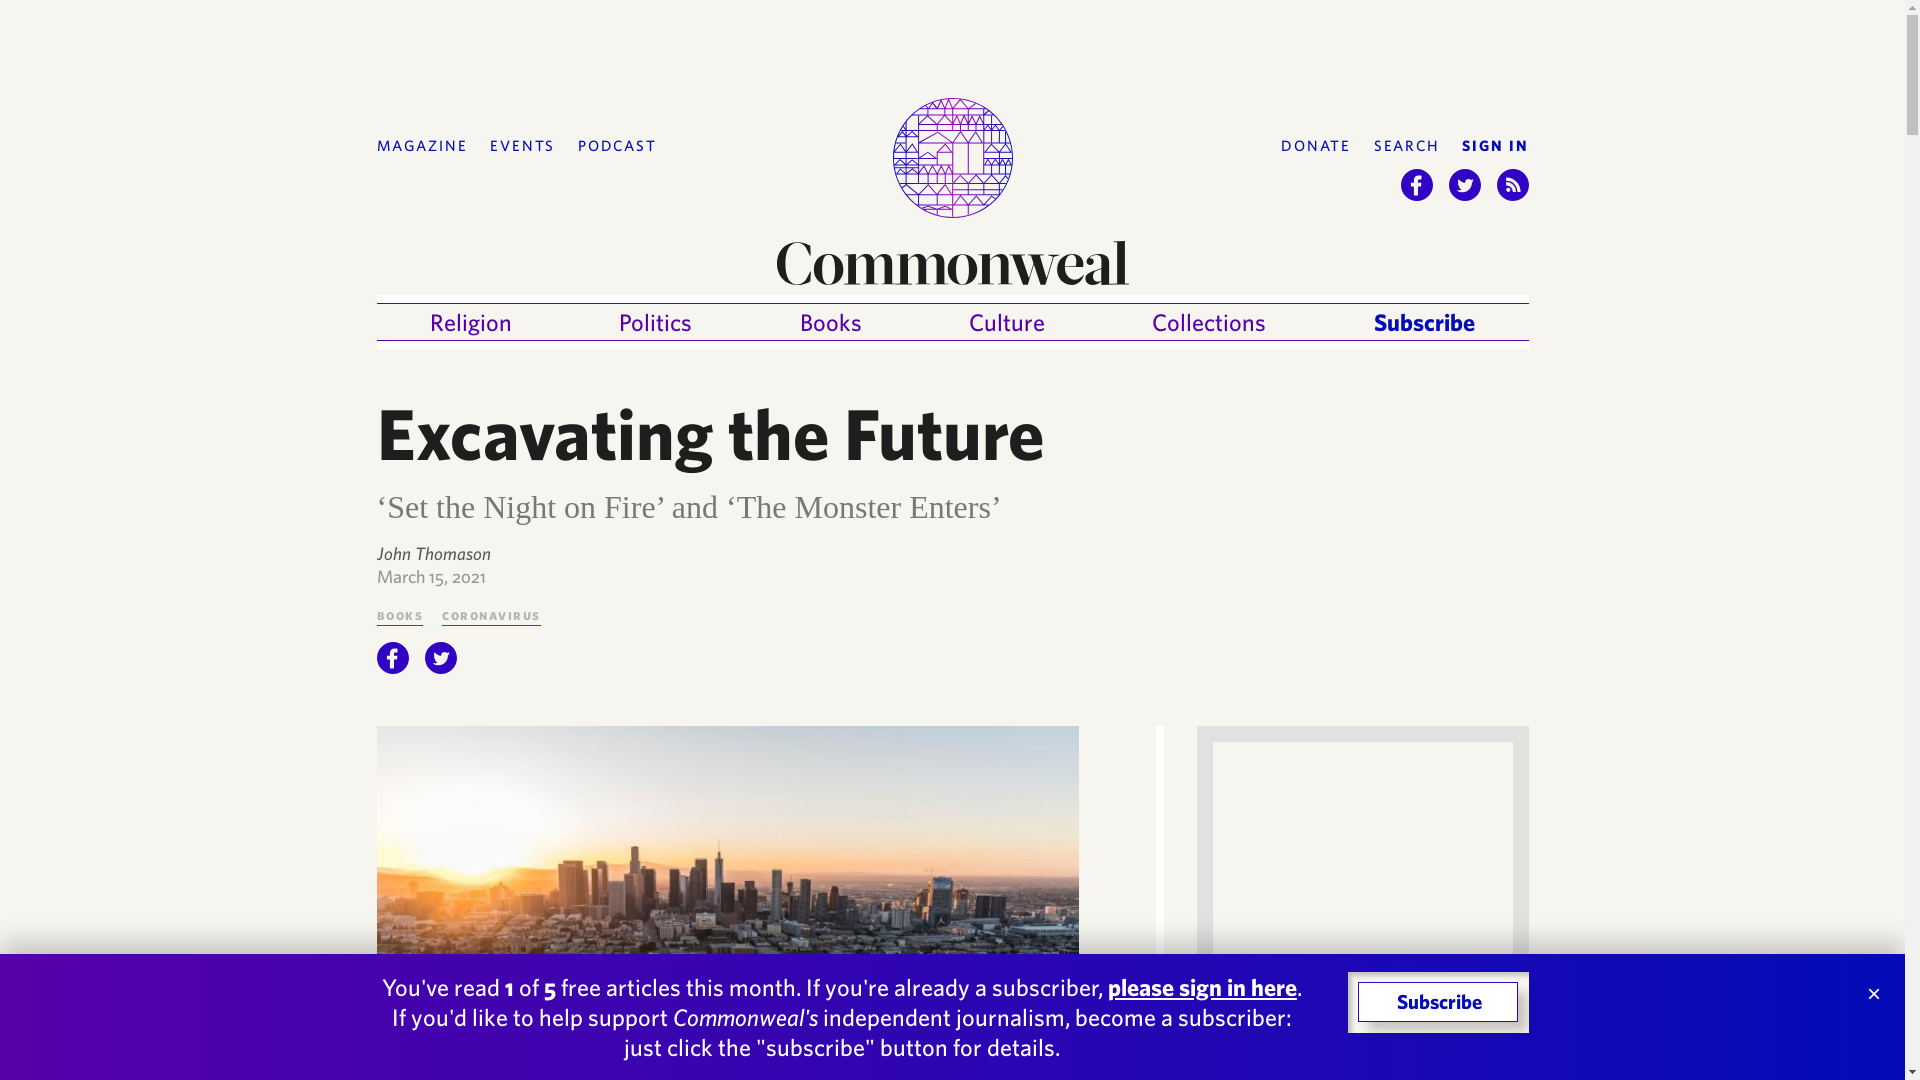  Describe the element at coordinates (1424, 322) in the screenshot. I see `Subscribe` at that location.